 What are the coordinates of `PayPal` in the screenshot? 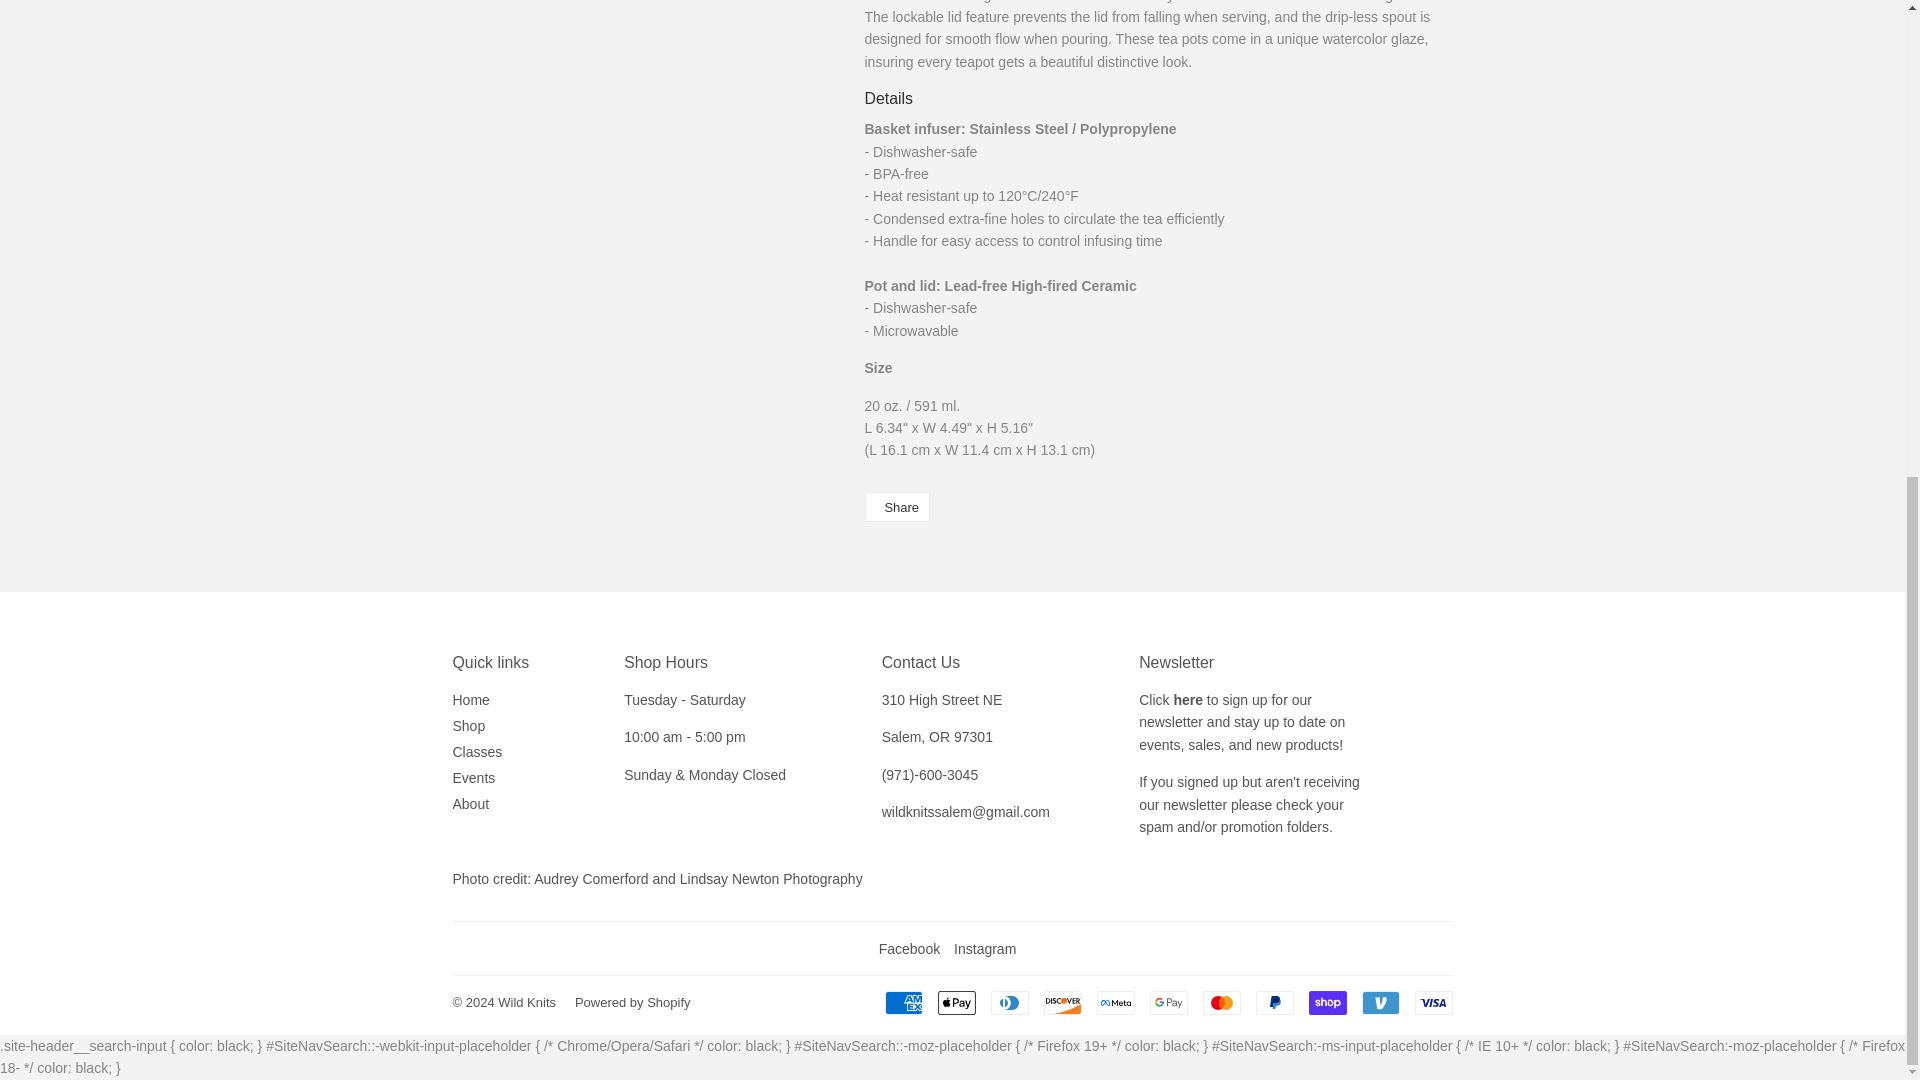 It's located at (1274, 1003).